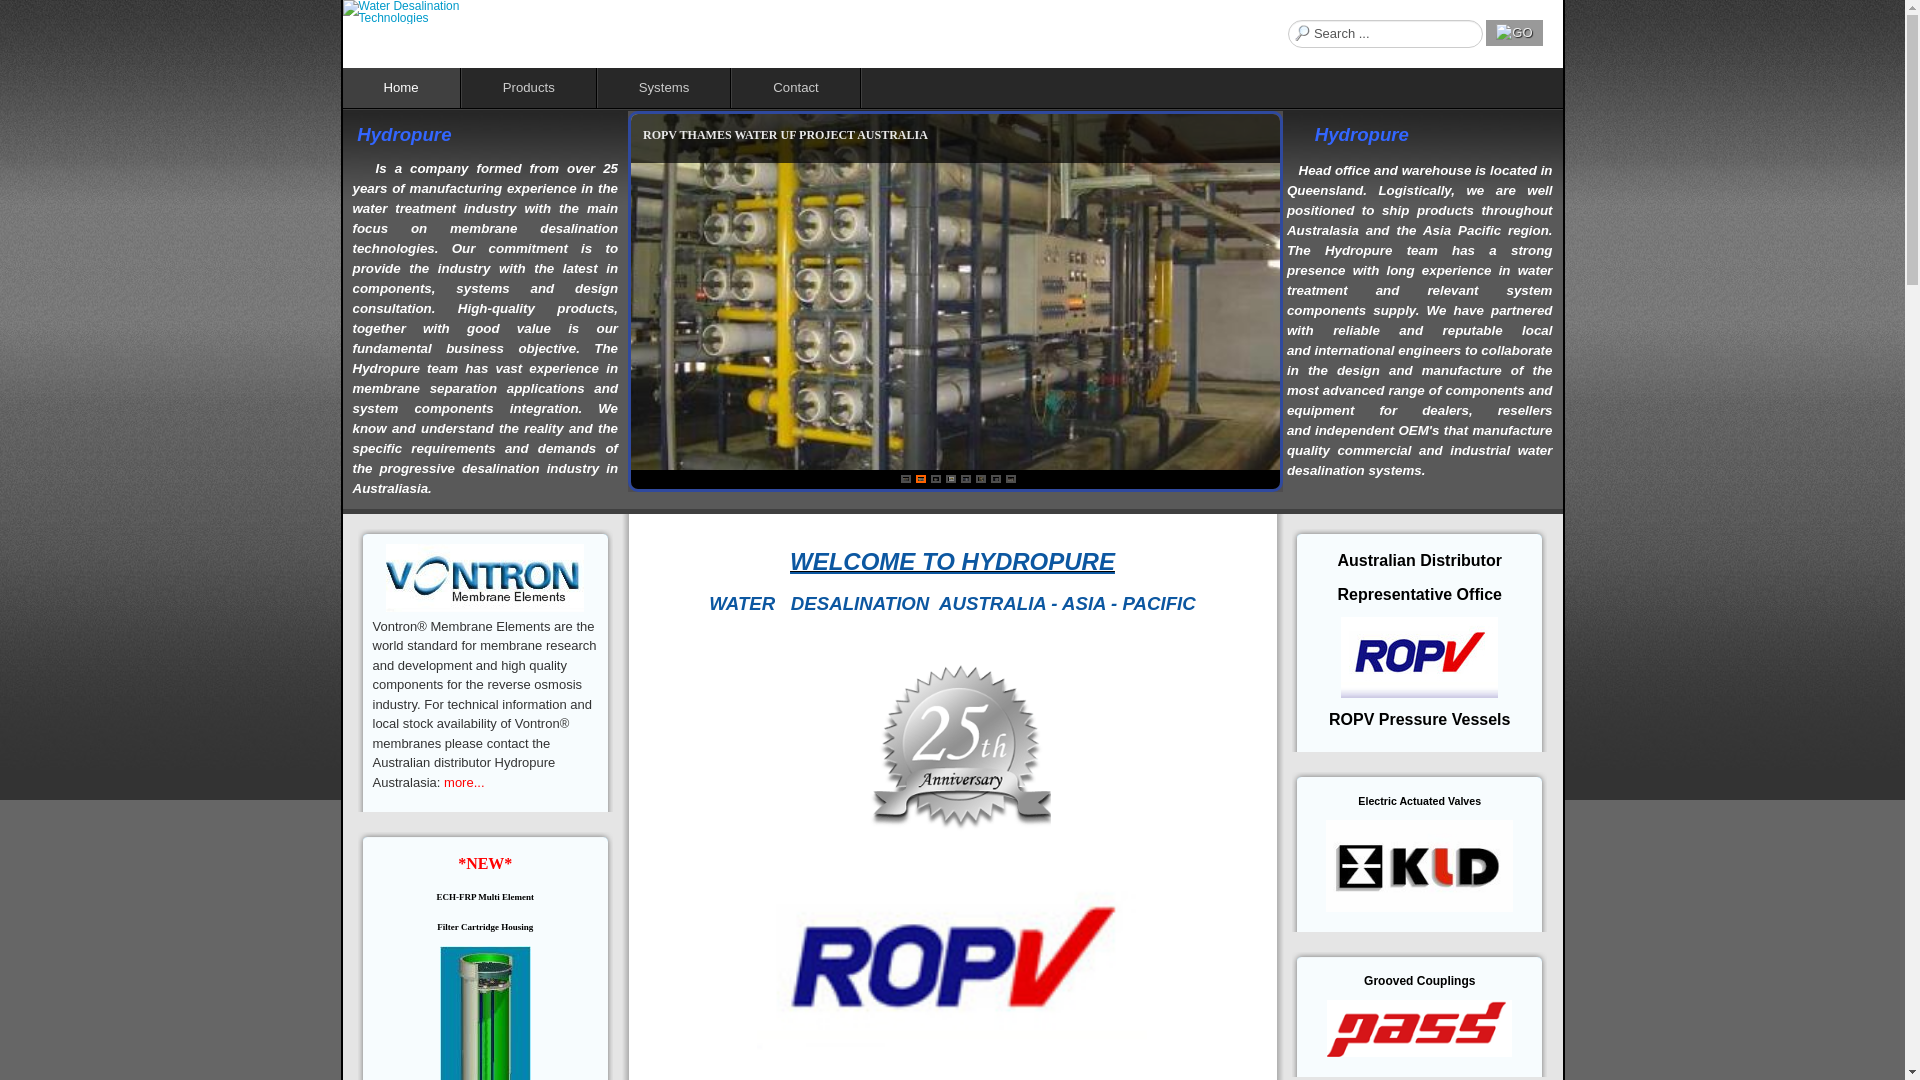 This screenshot has height=1080, width=1920. I want to click on Grooved Couplings, so click(1420, 981).